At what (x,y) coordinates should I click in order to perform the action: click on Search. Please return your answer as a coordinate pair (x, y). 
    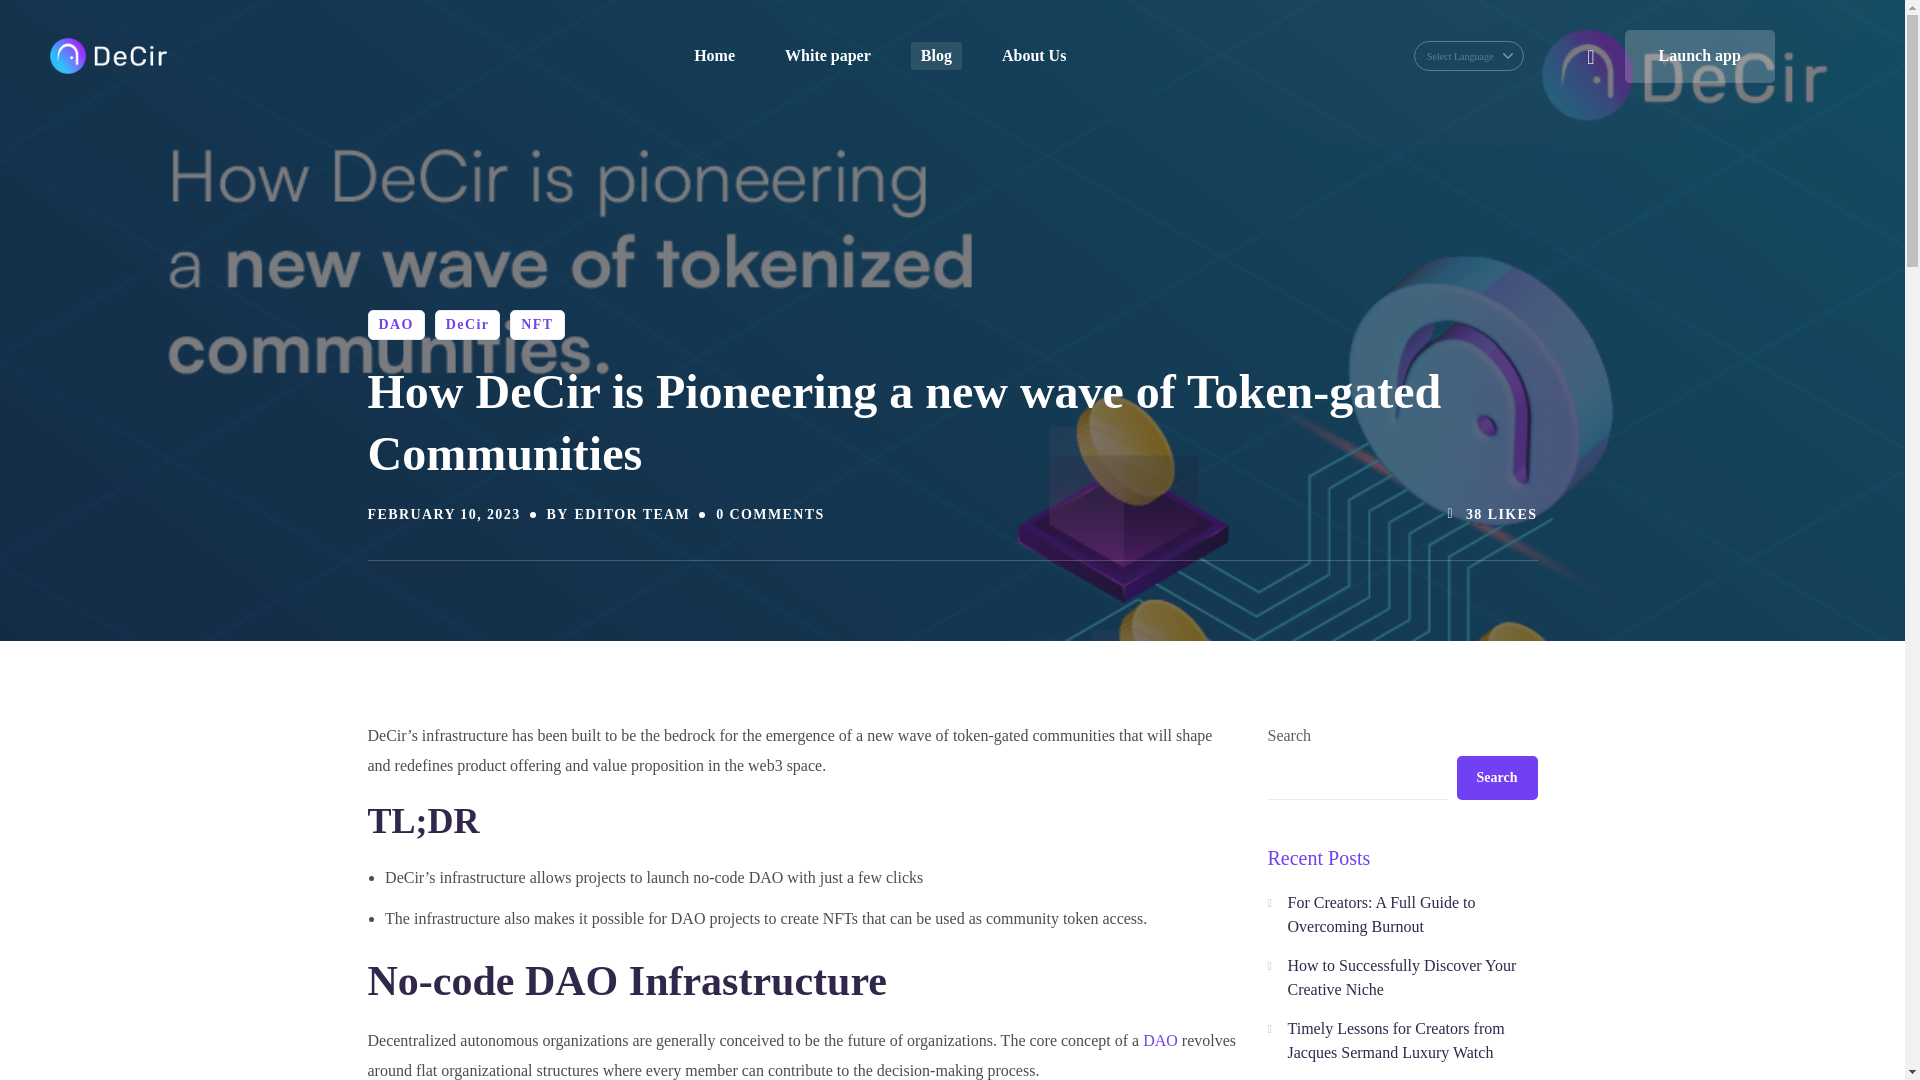
    Looking at the image, I should click on (1564, 160).